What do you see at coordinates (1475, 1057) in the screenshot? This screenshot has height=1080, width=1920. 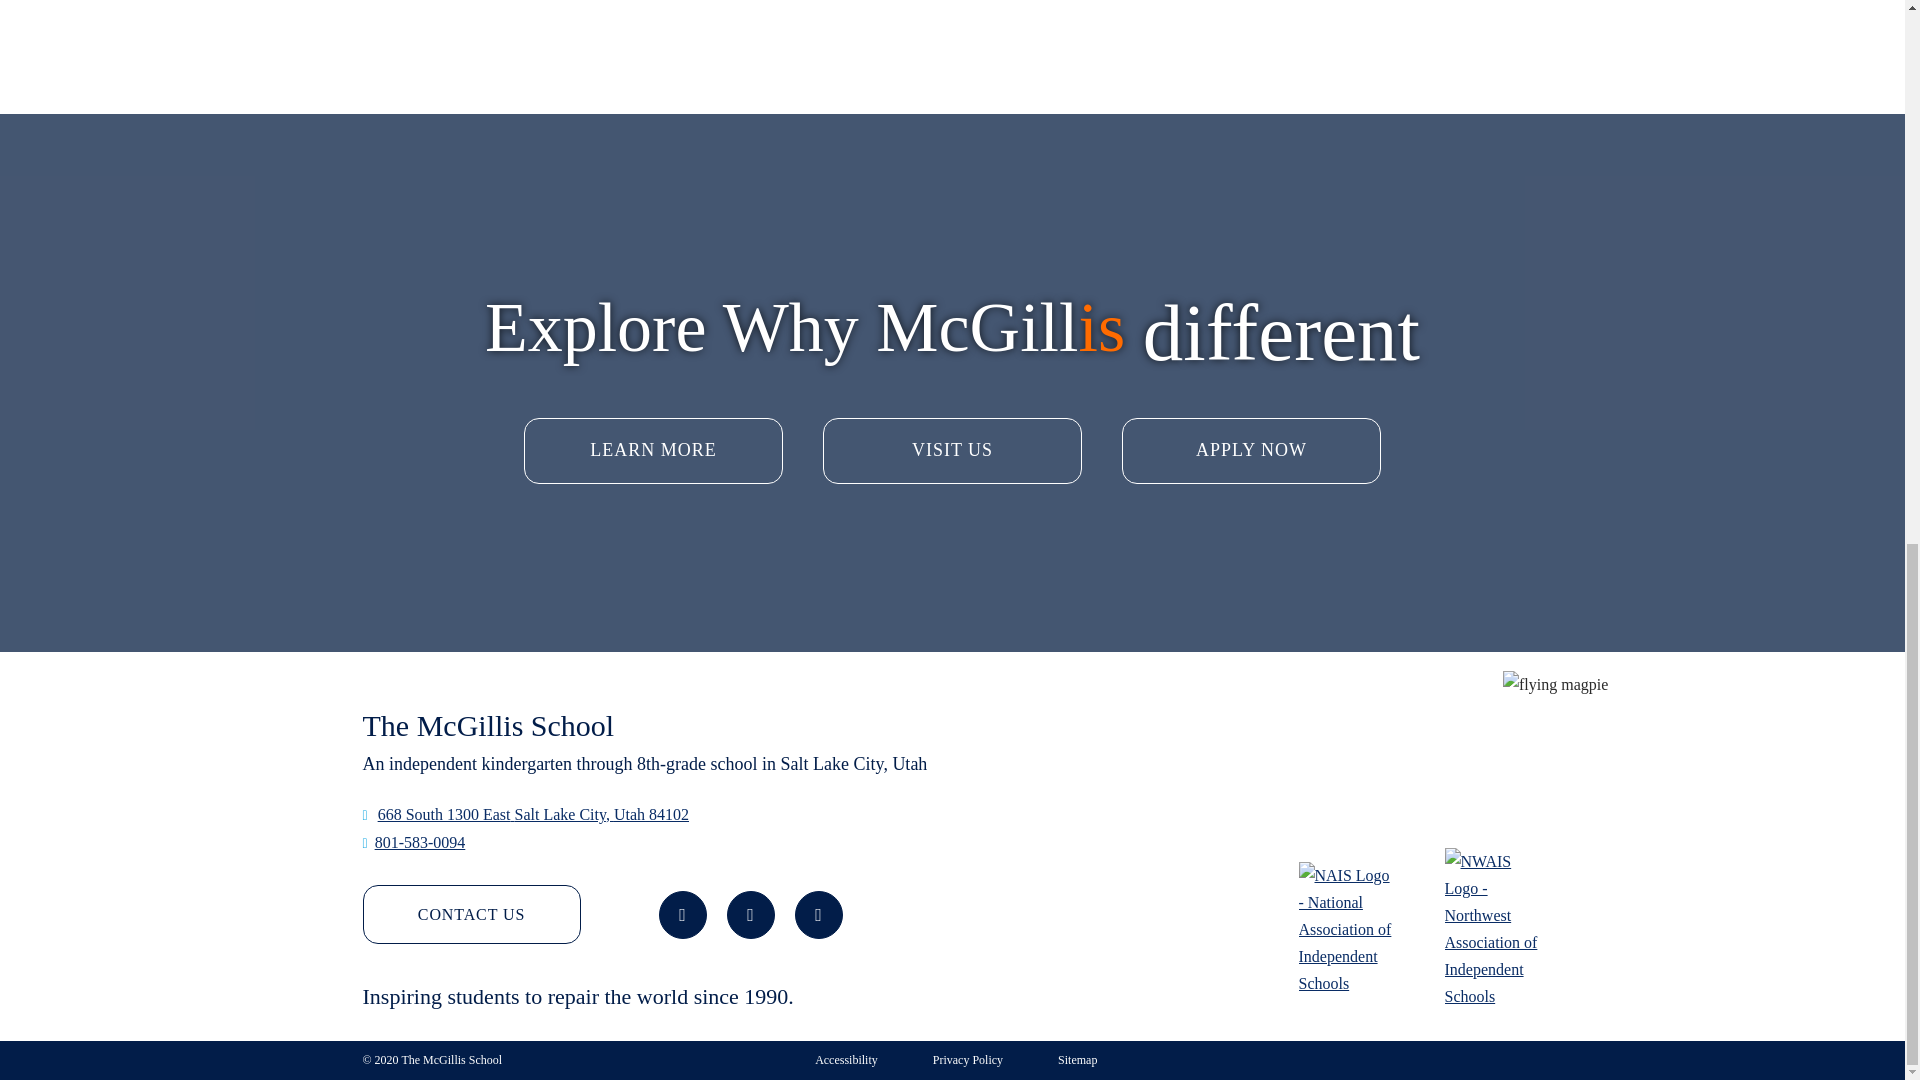 I see `Powered by Finalsite opens in a new window` at bounding box center [1475, 1057].